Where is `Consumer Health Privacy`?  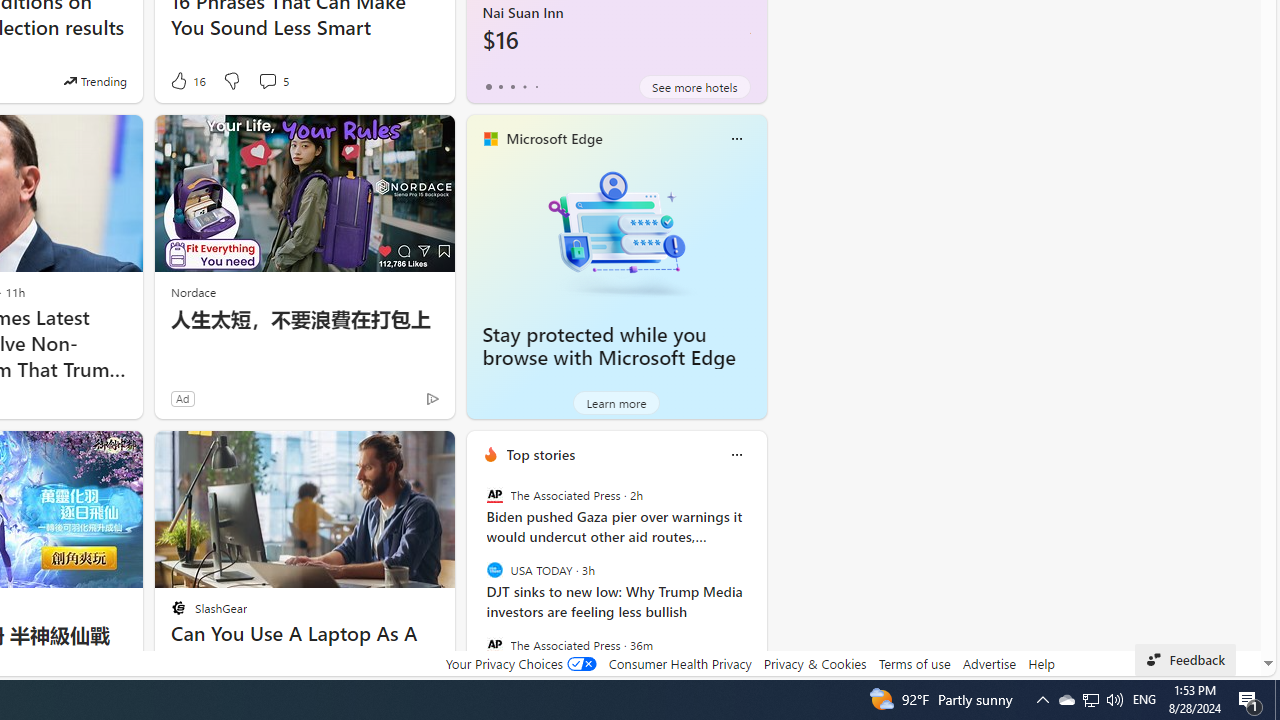
Consumer Health Privacy is located at coordinates (680, 663).